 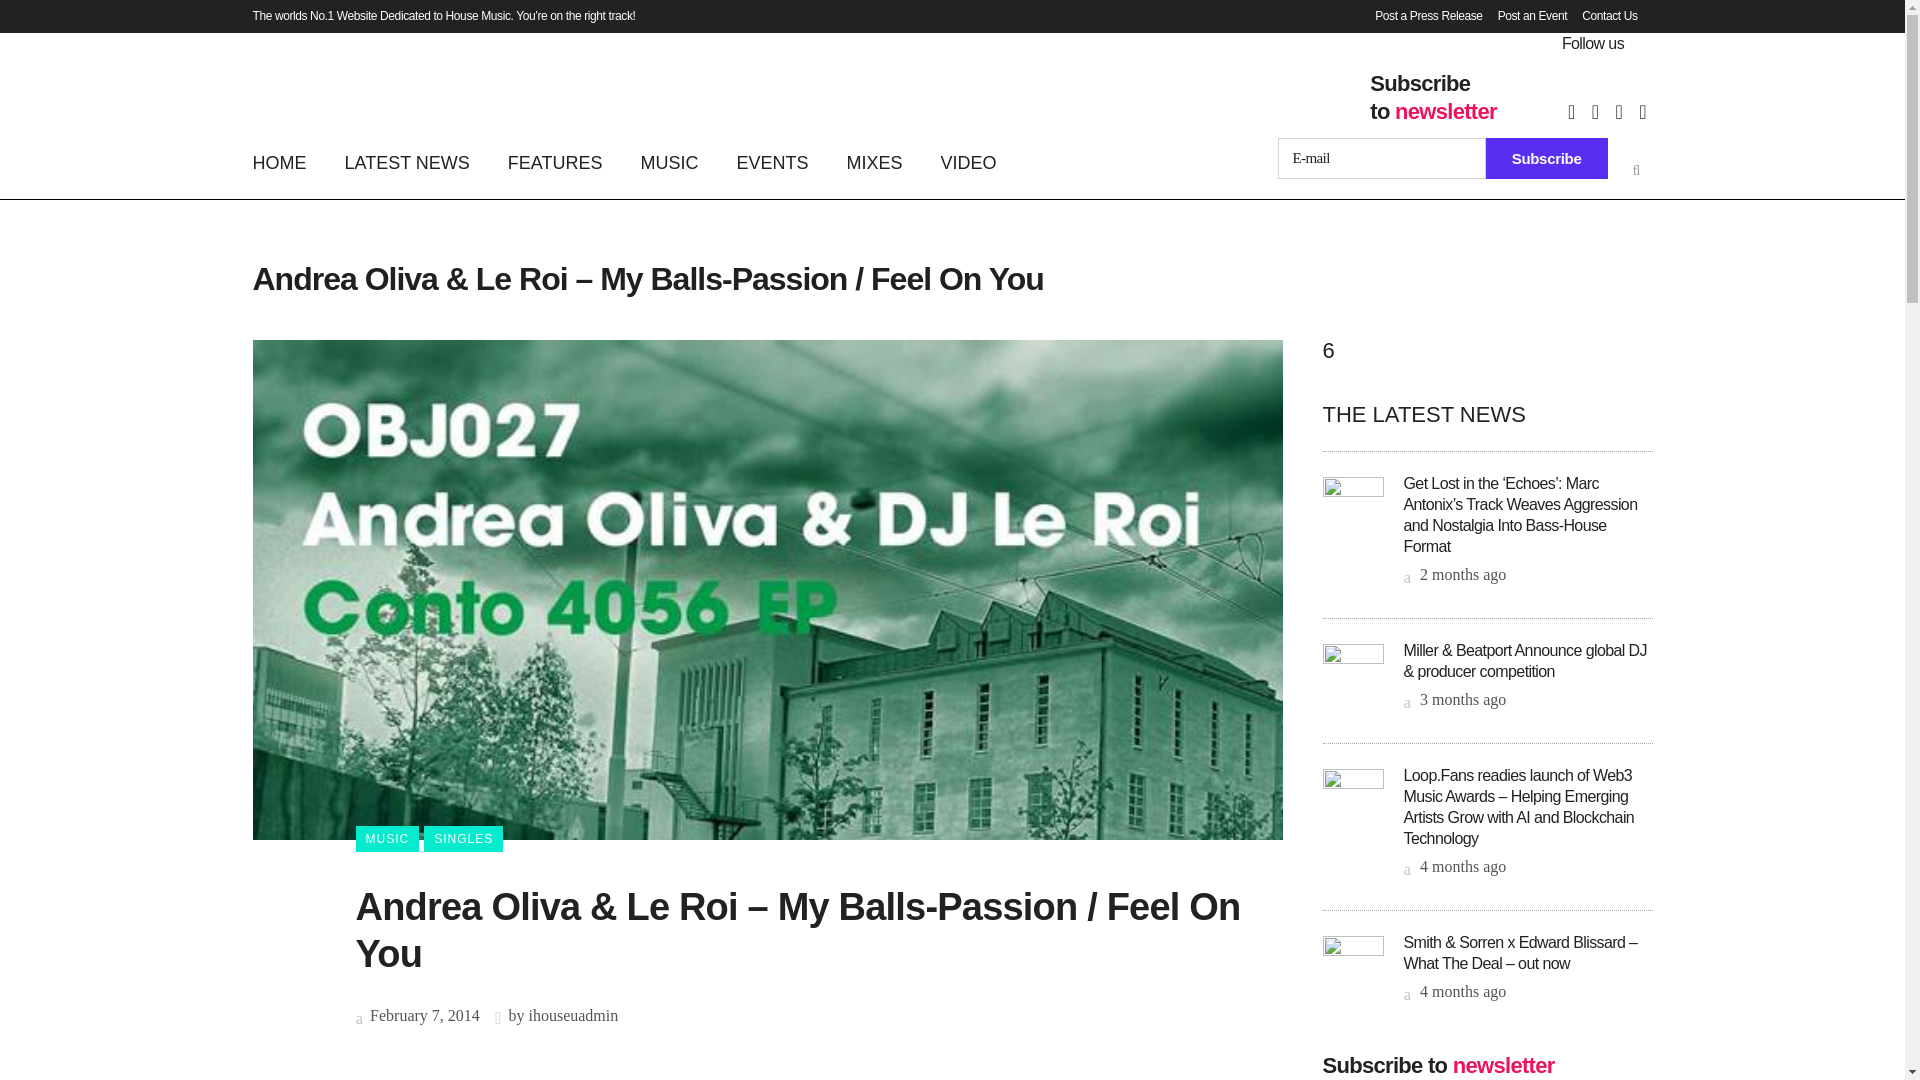 What do you see at coordinates (556, 162) in the screenshot?
I see `FEATURES` at bounding box center [556, 162].